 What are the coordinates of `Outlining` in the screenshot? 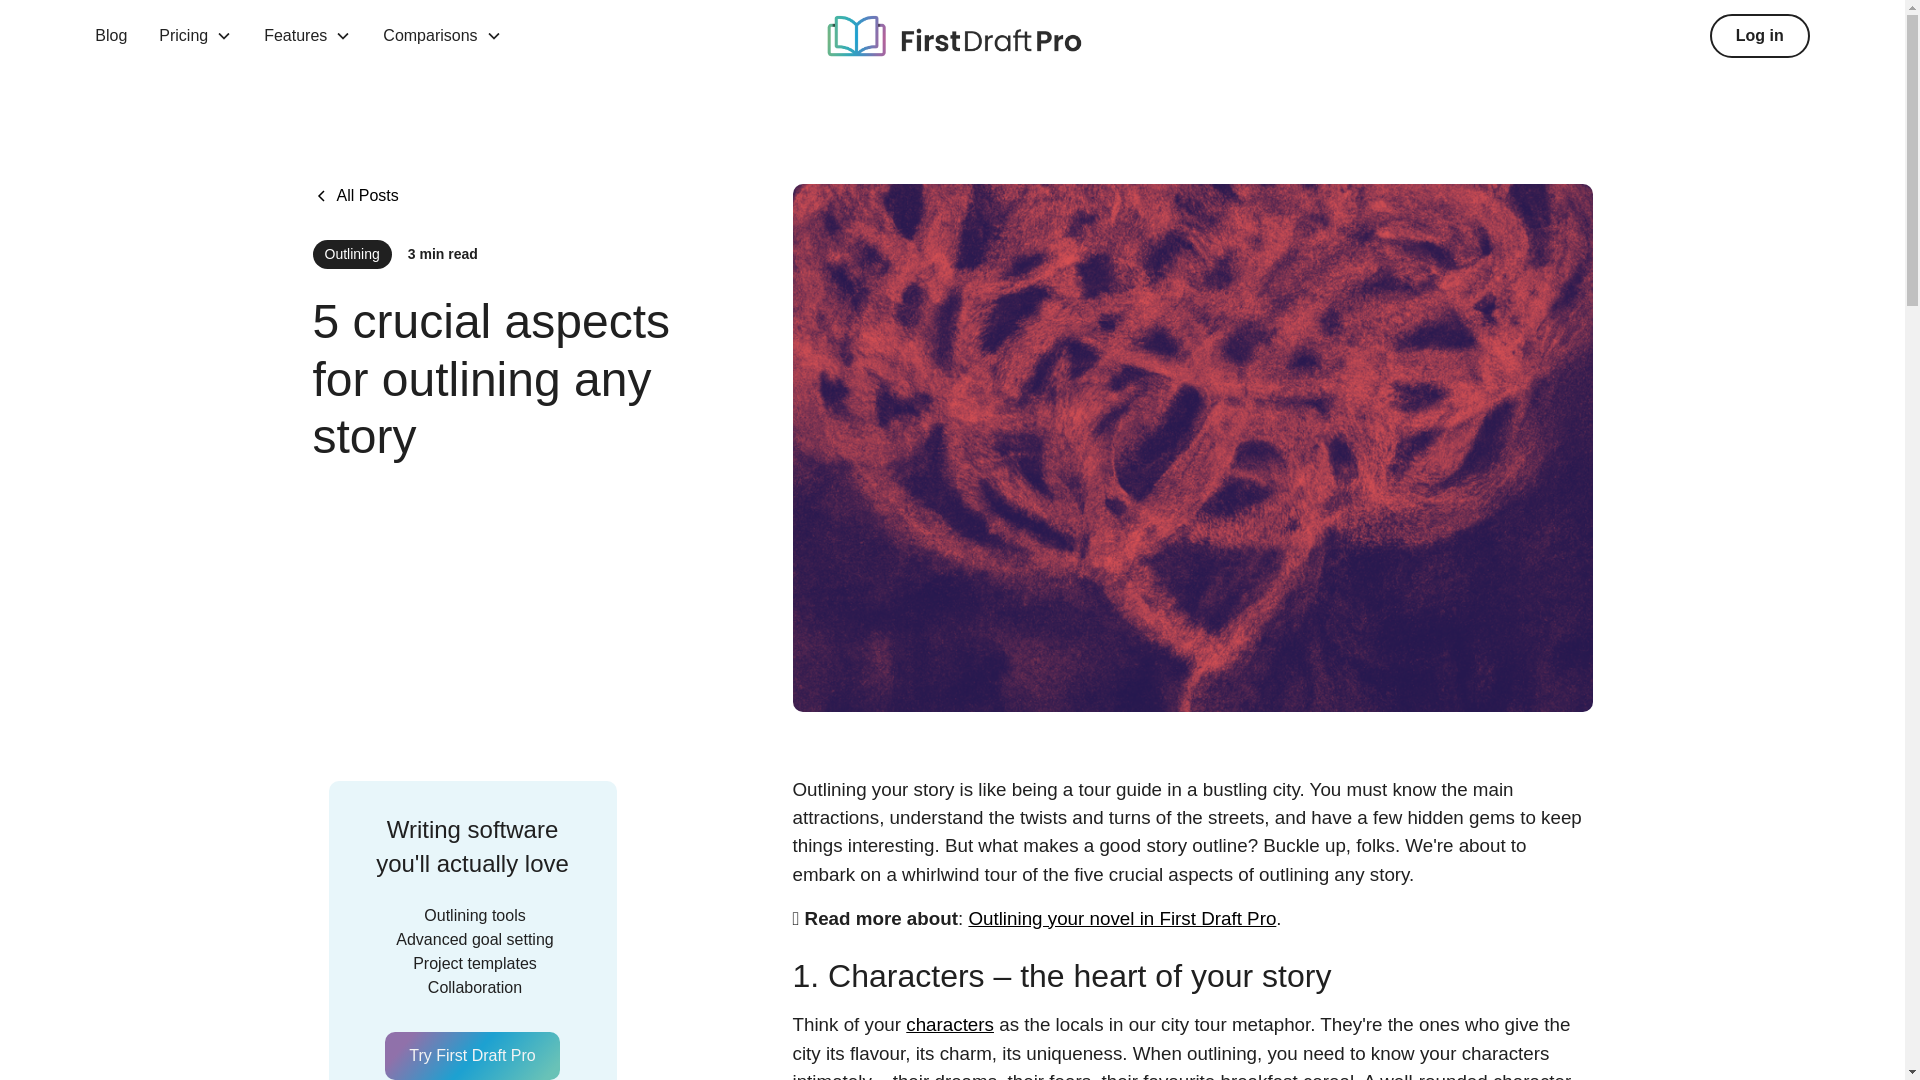 It's located at (351, 254).